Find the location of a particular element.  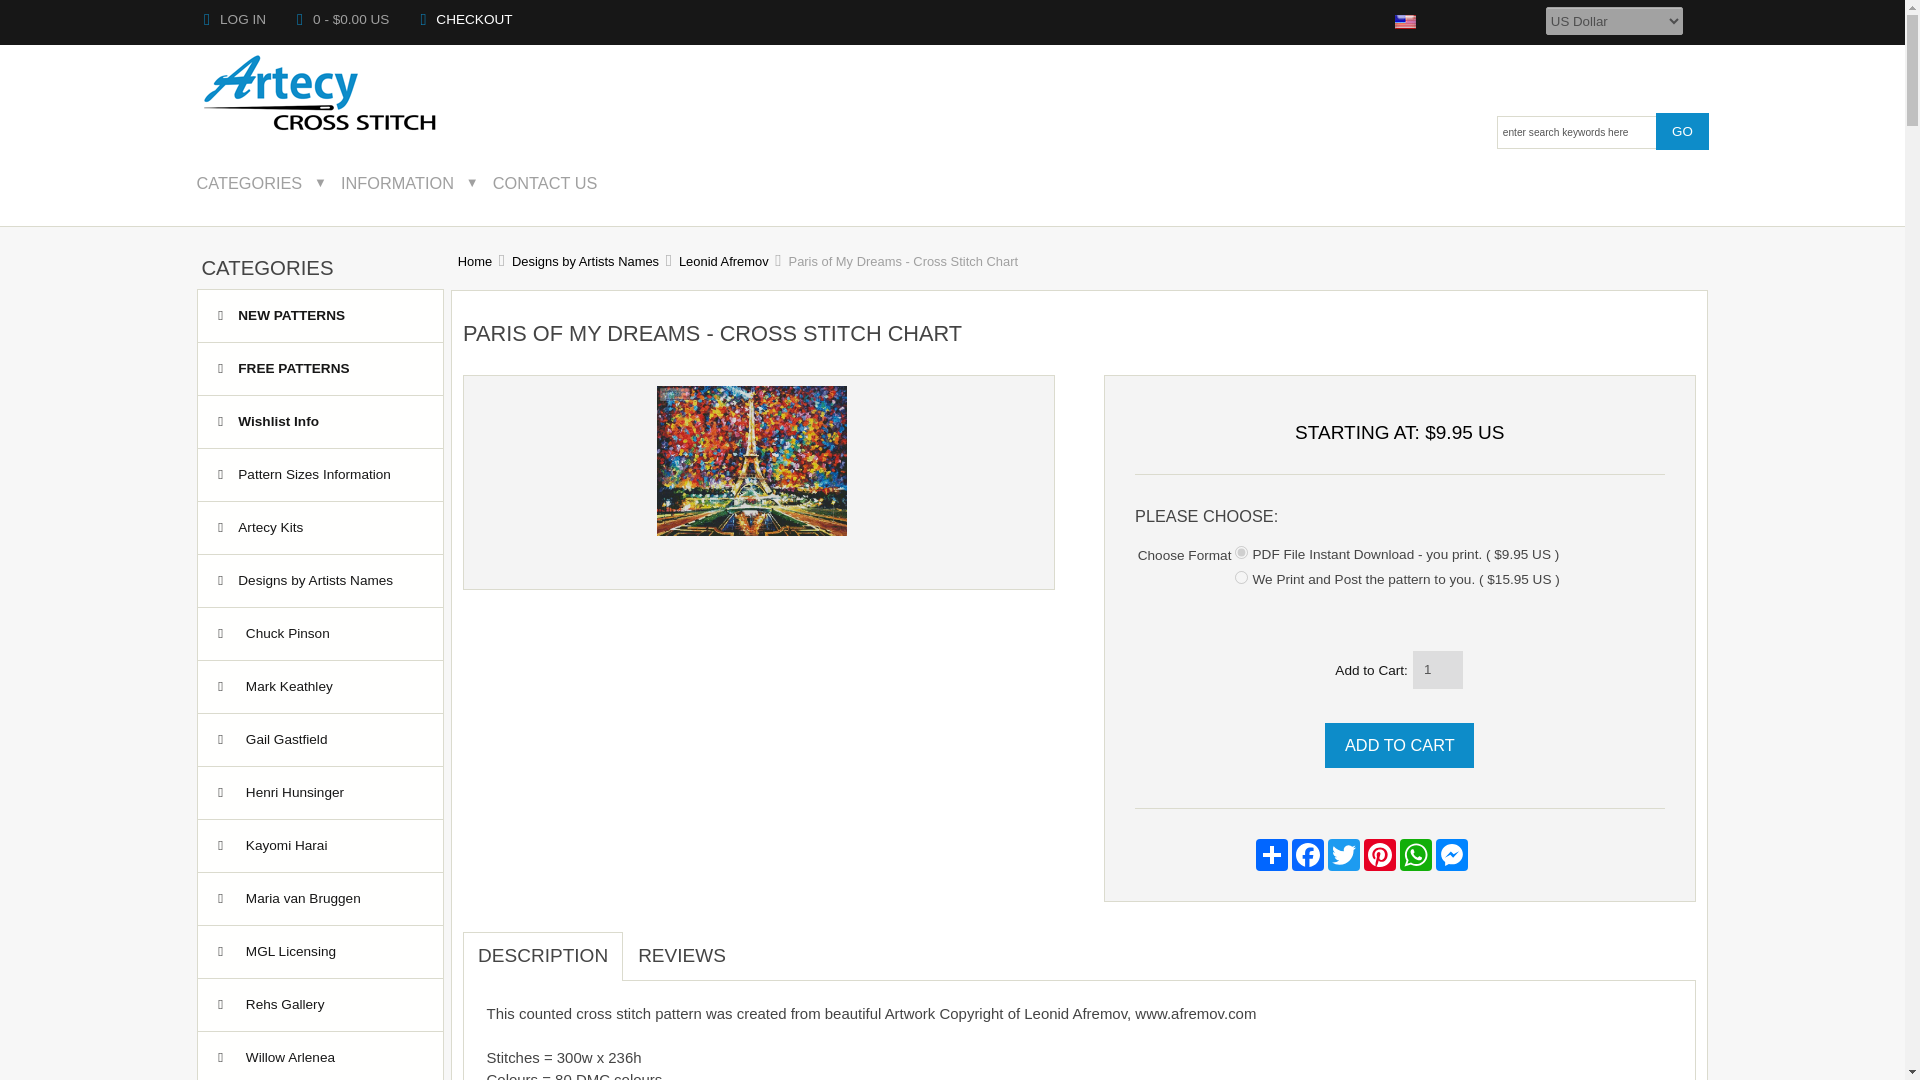

Paris of My Dreams - Cross Stitch Chart is located at coordinates (752, 460).